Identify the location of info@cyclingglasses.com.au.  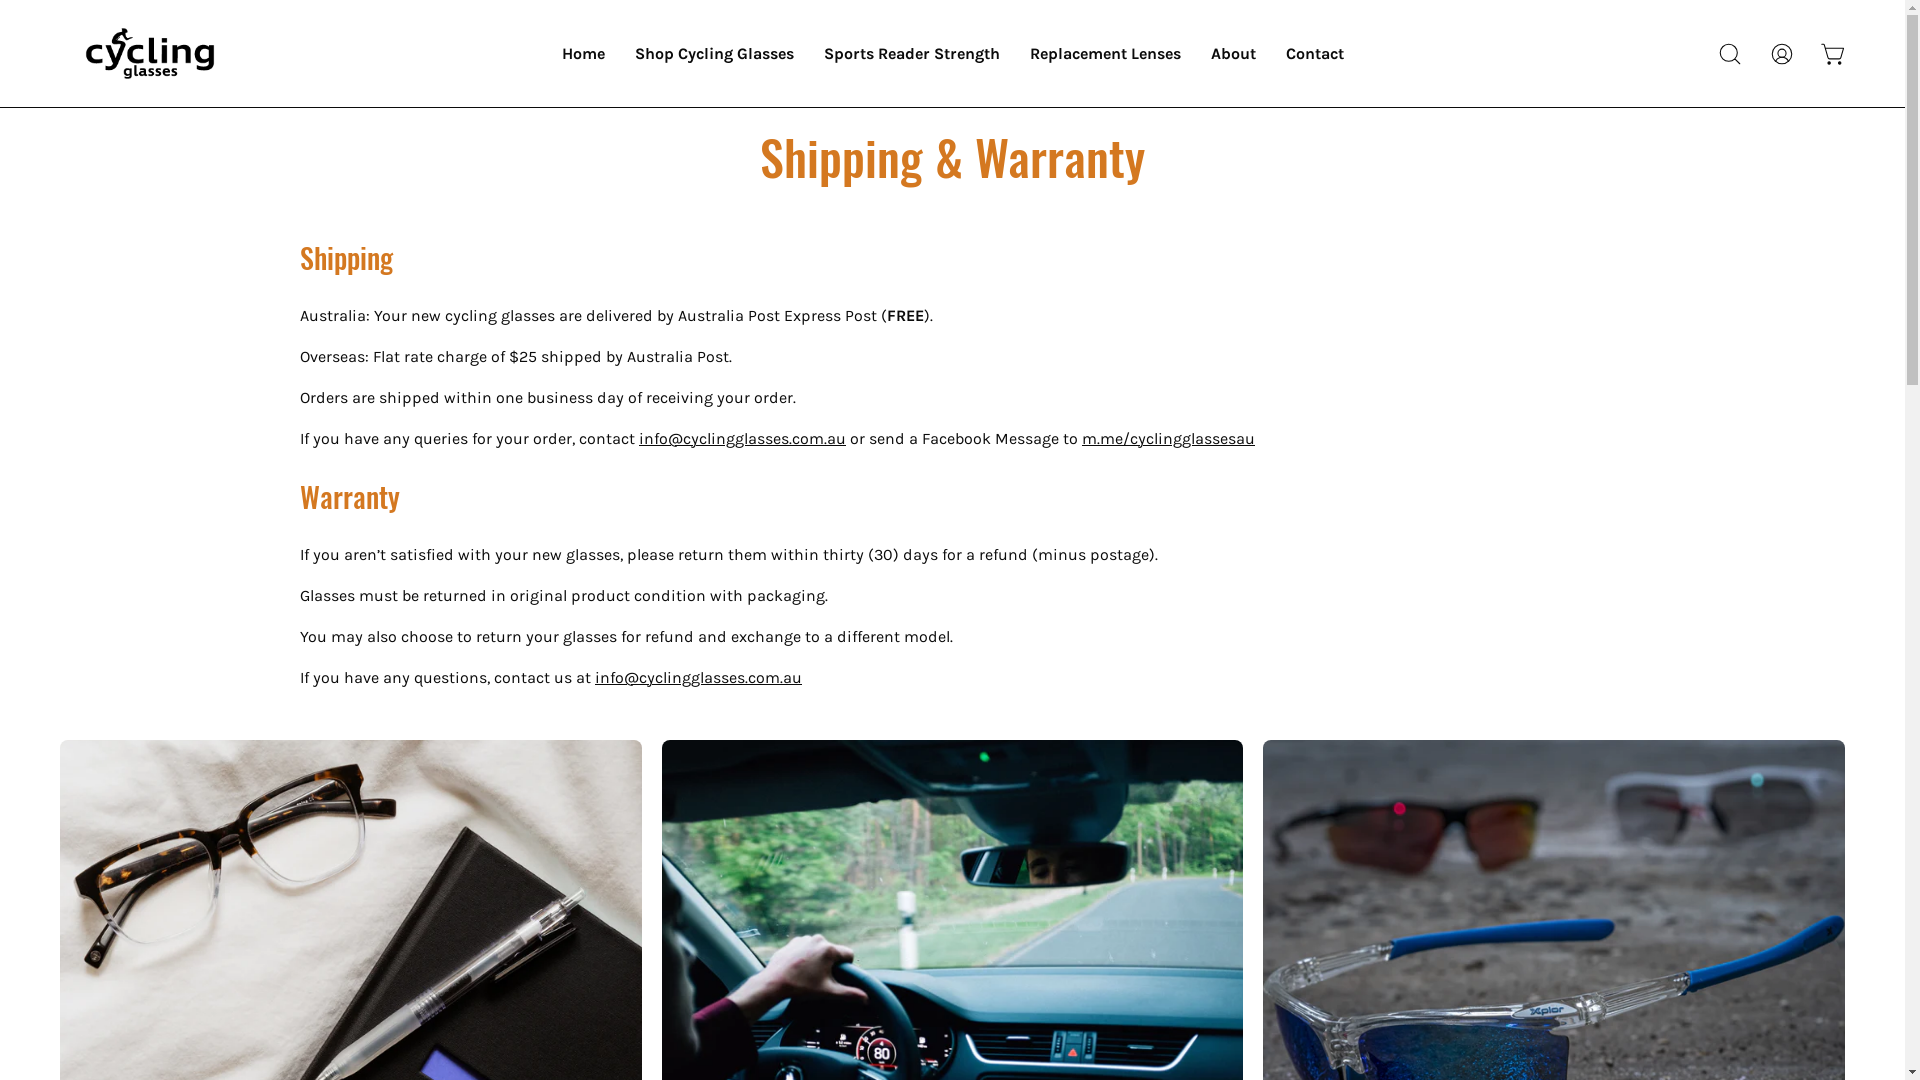
(742, 438).